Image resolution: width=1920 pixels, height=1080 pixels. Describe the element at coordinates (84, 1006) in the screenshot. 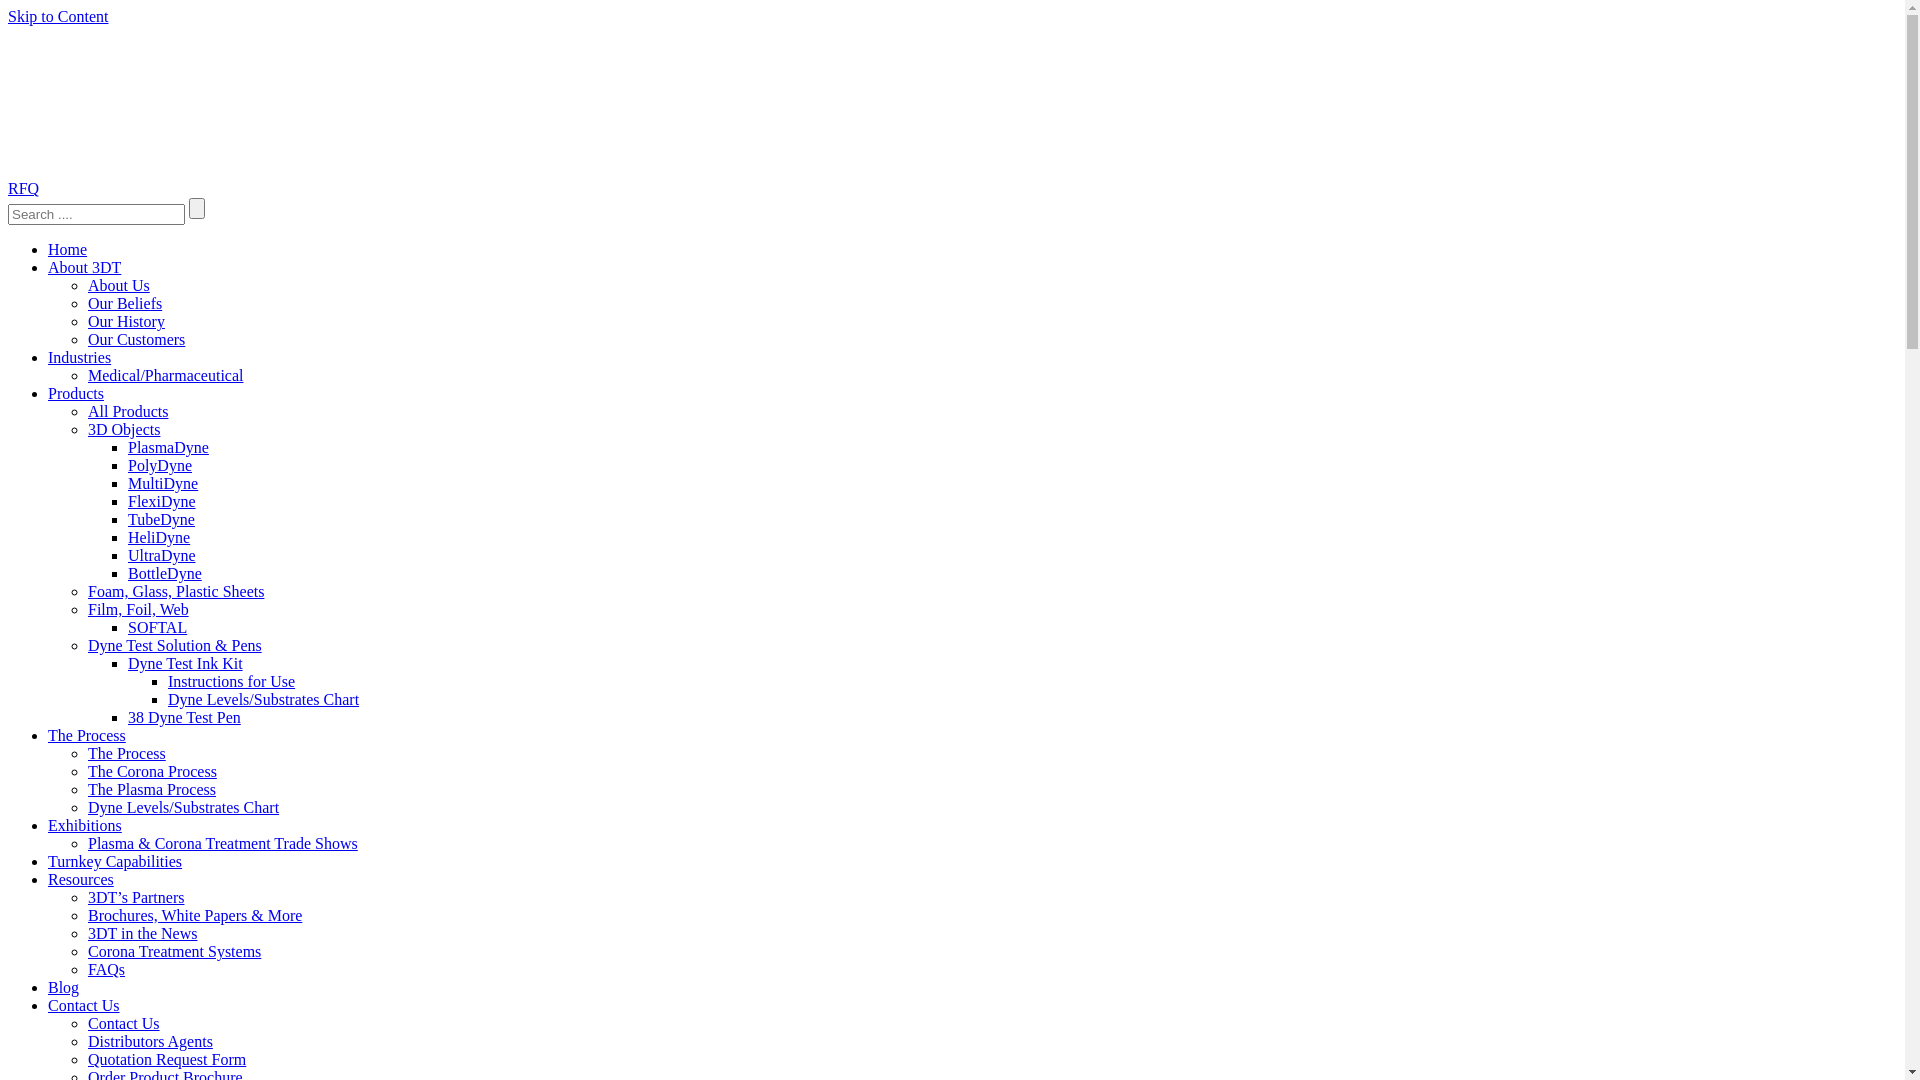

I see `Contact Us` at that location.